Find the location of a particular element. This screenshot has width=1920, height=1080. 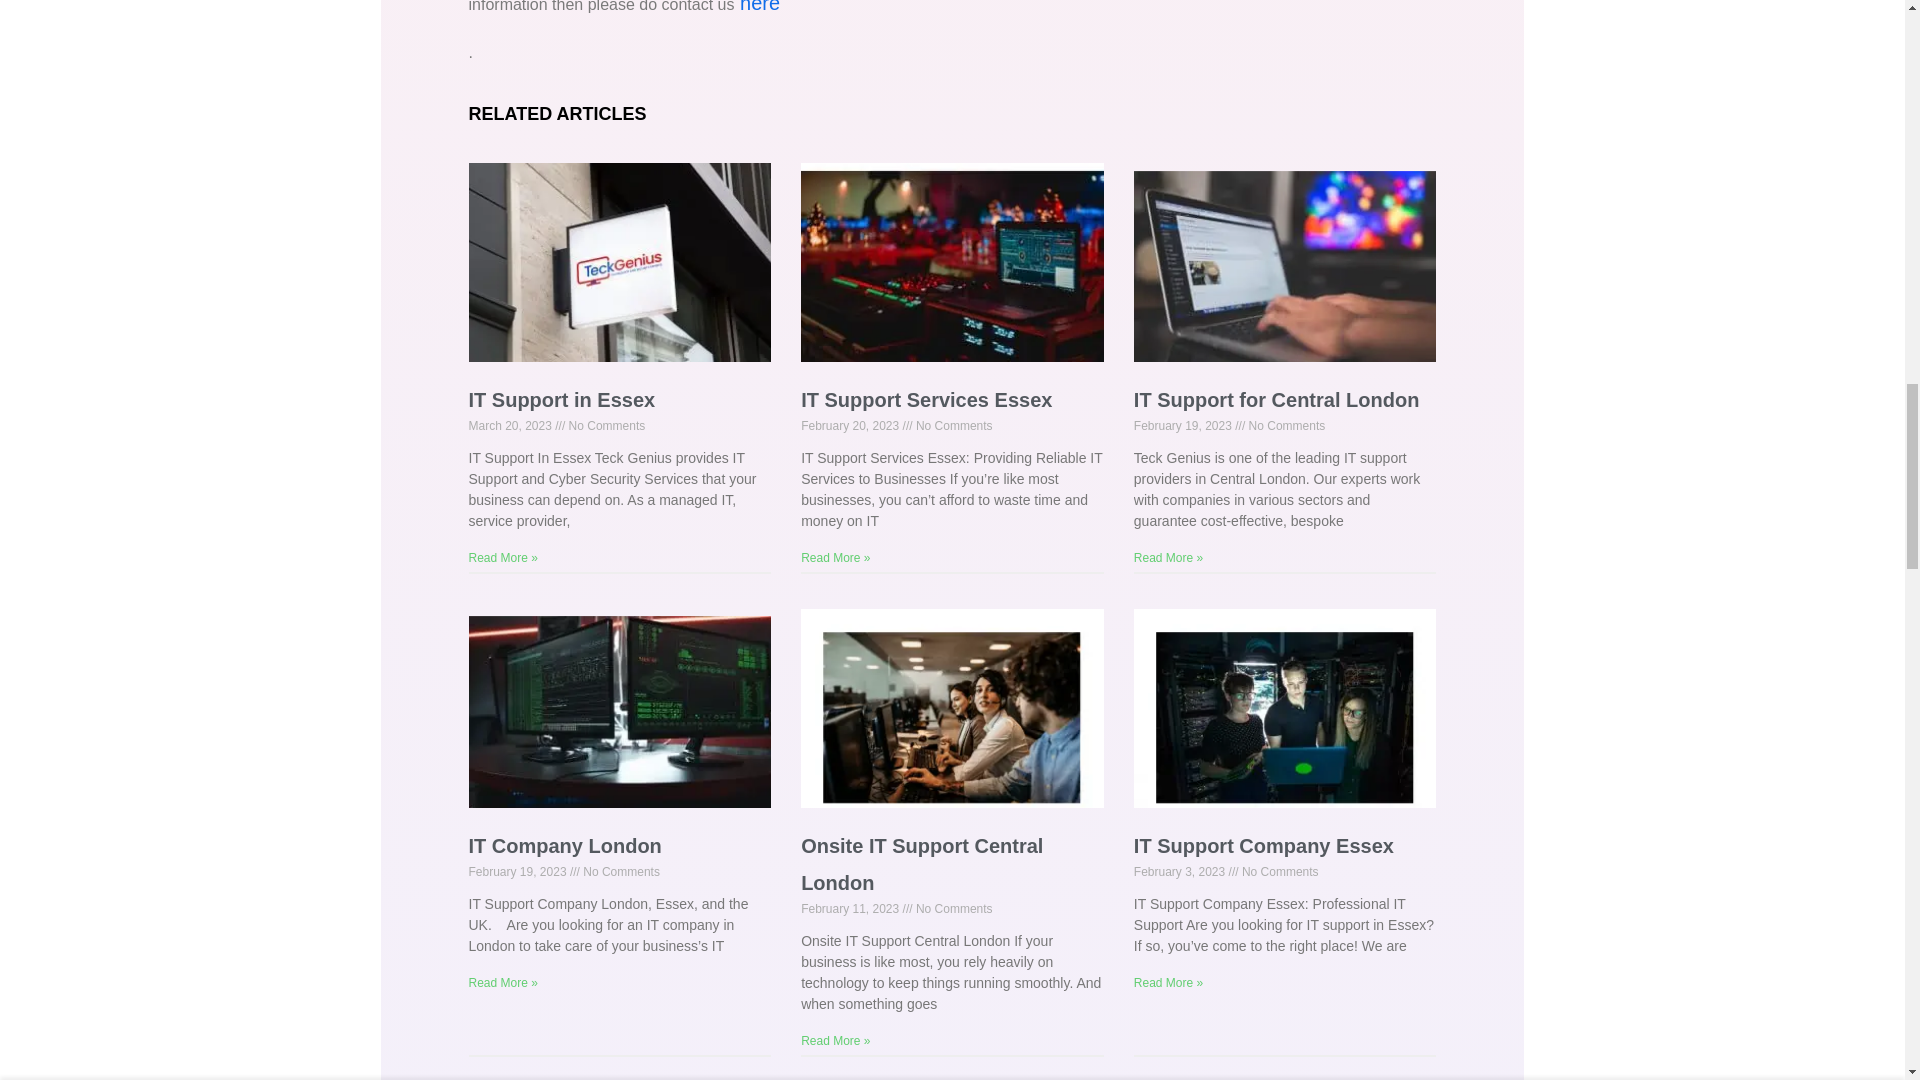

5 Benefits of Web Filtering for your Business 151 is located at coordinates (950, 271).